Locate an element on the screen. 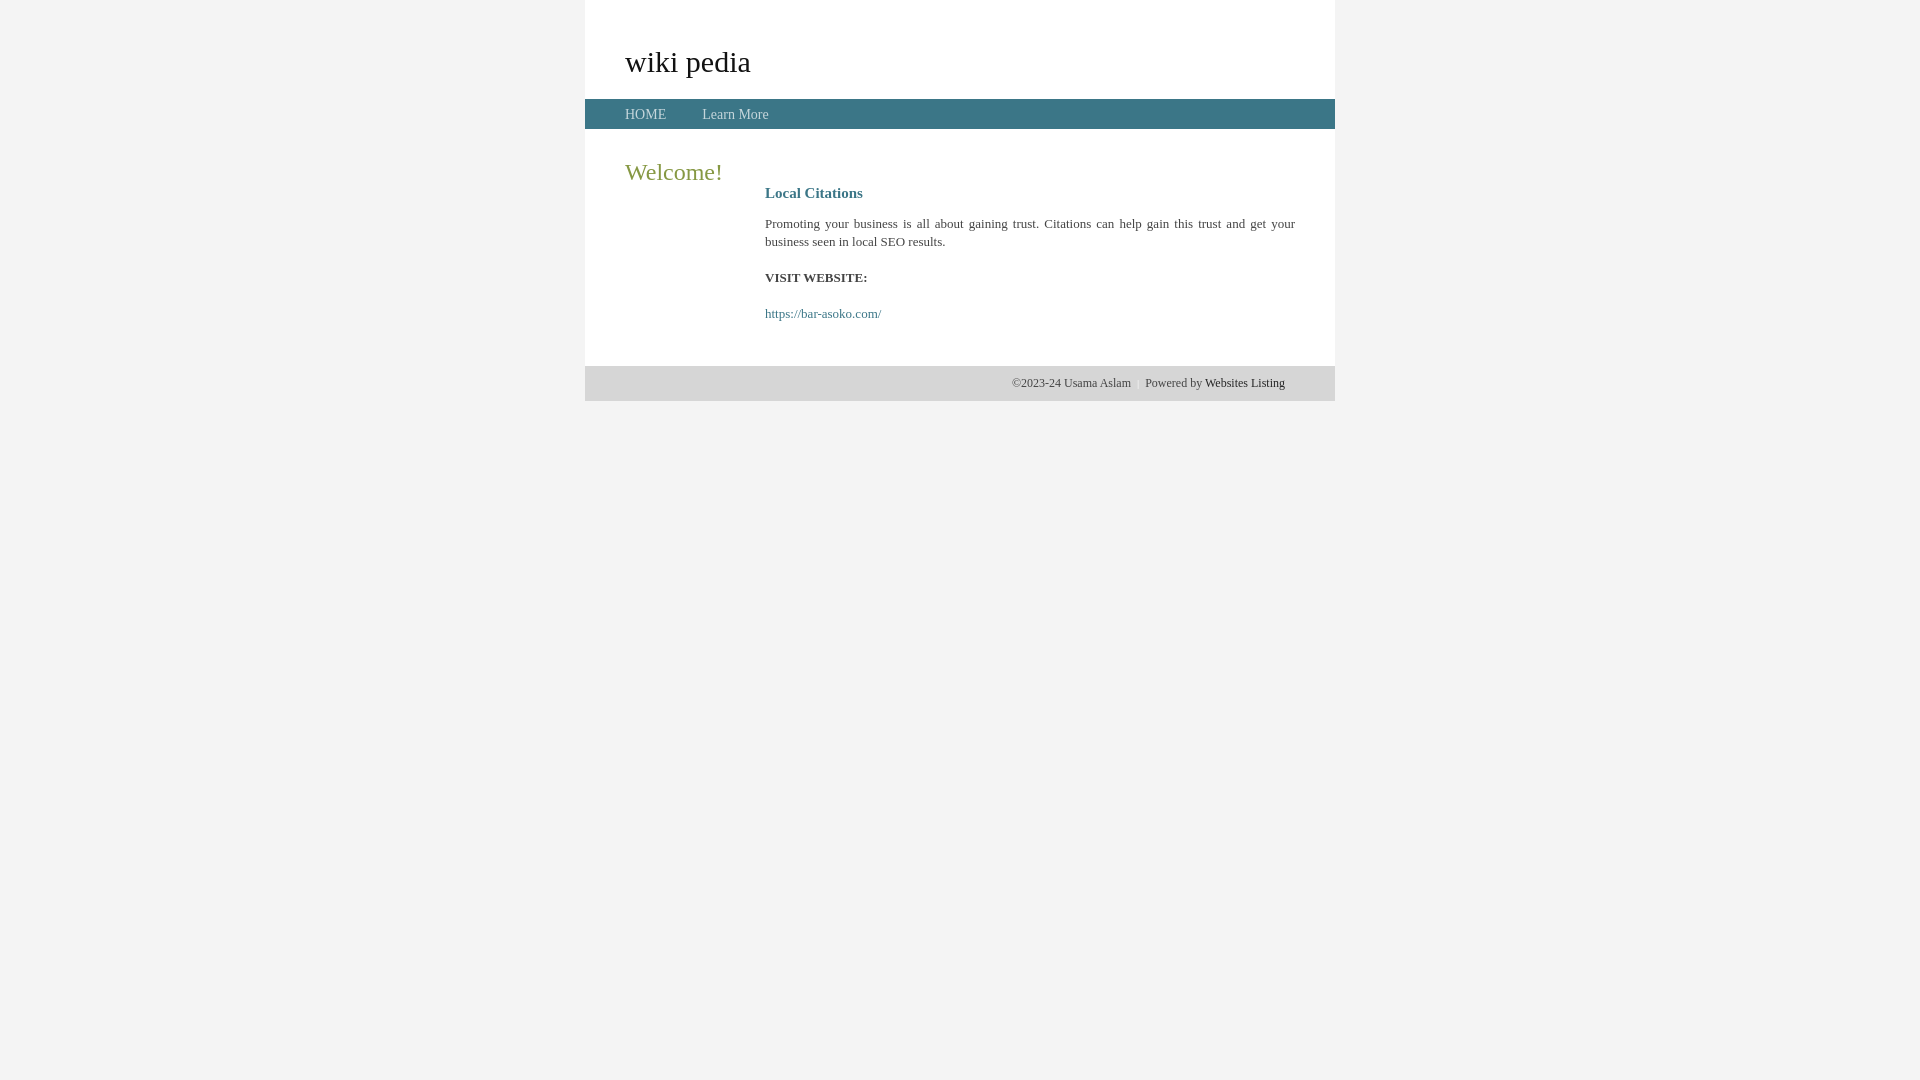  Learn More is located at coordinates (735, 114).